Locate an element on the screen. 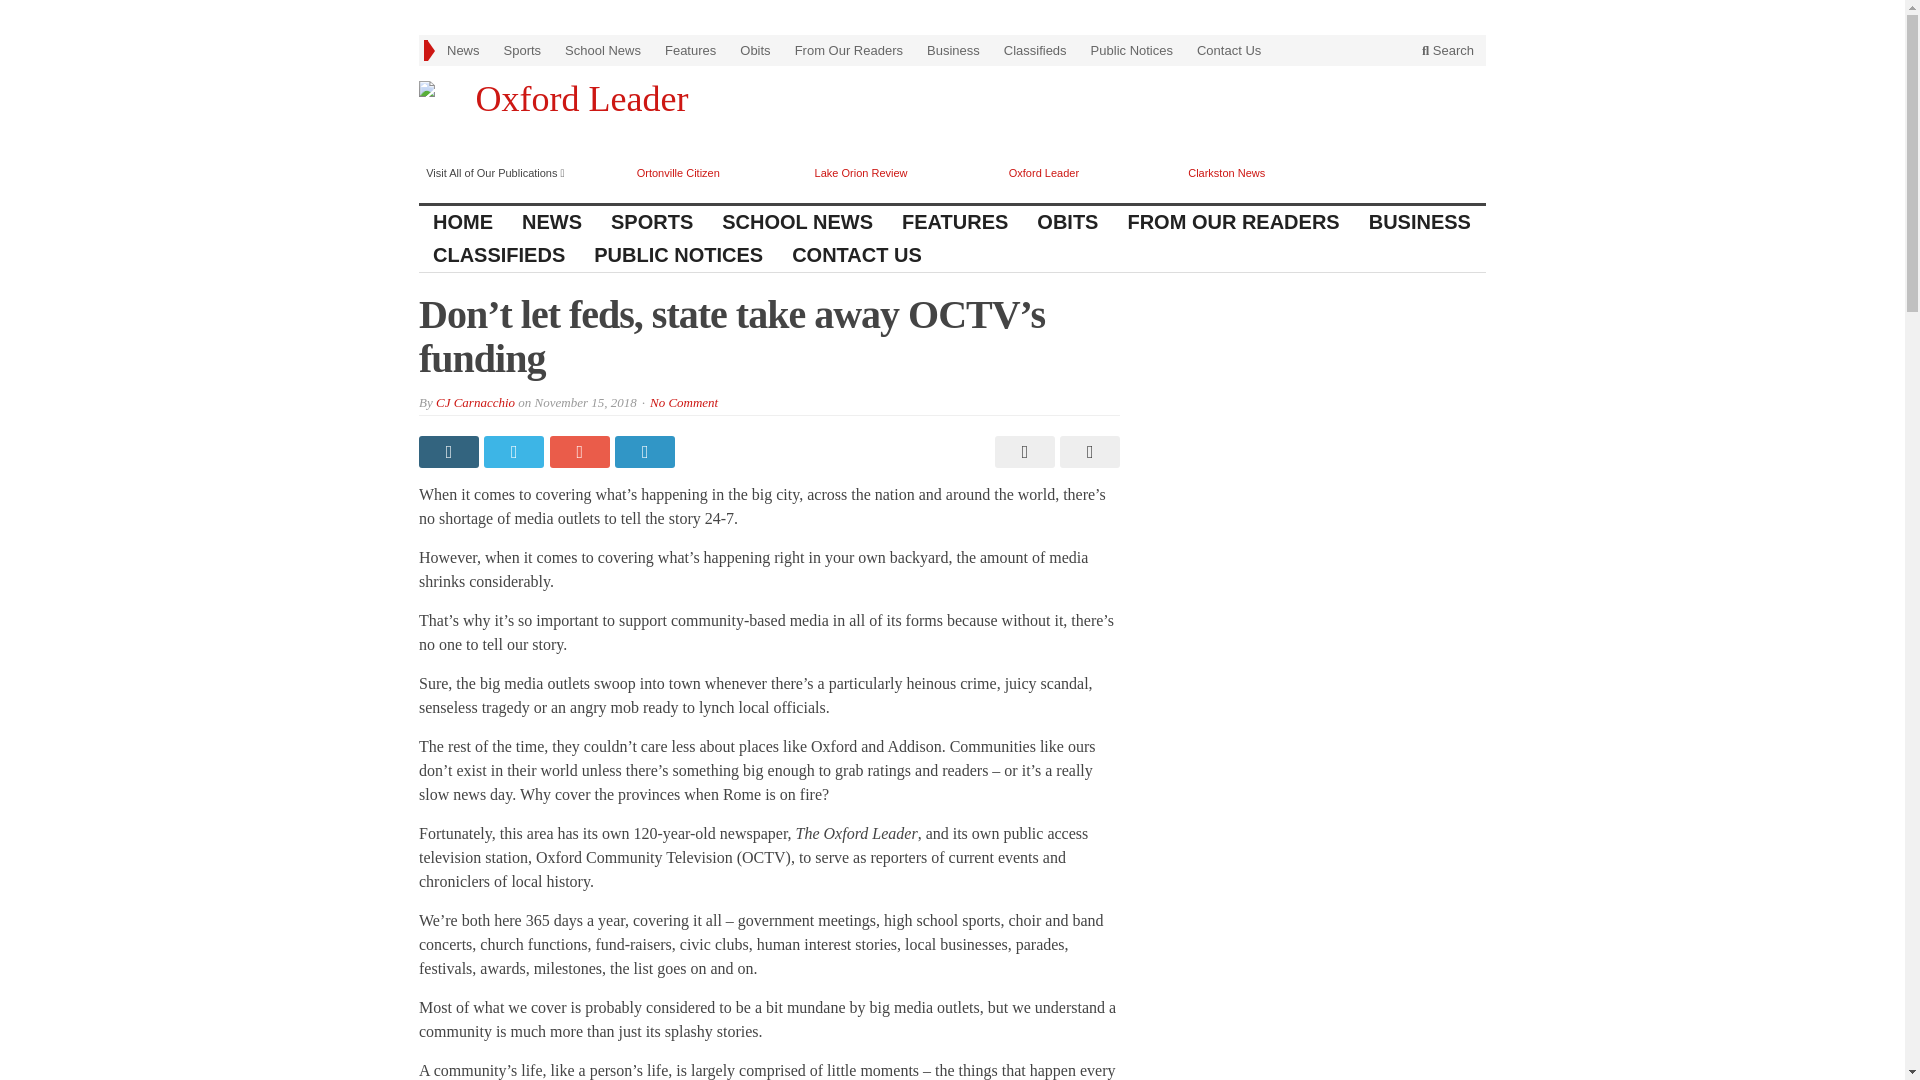  Print This Post is located at coordinates (1022, 452).